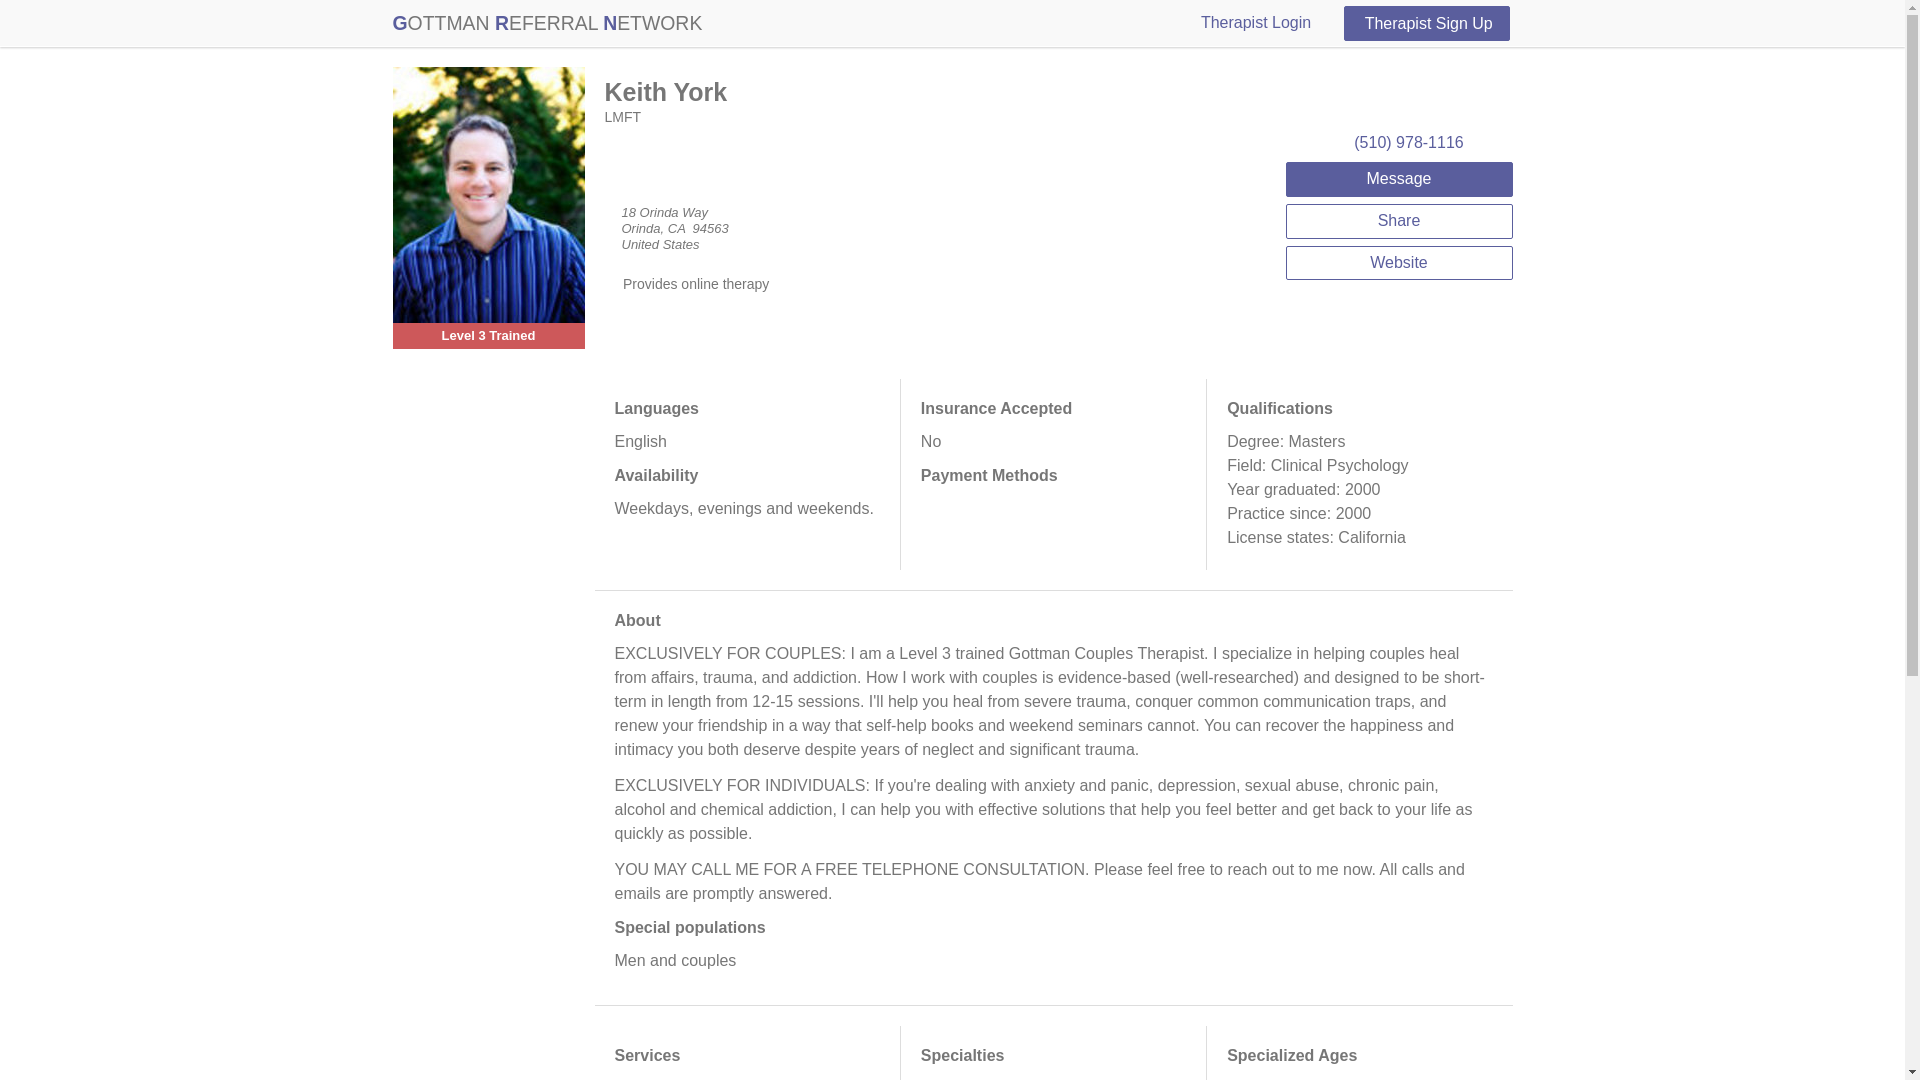 The image size is (1920, 1080). Describe the element at coordinates (1399, 179) in the screenshot. I see `Message` at that location.